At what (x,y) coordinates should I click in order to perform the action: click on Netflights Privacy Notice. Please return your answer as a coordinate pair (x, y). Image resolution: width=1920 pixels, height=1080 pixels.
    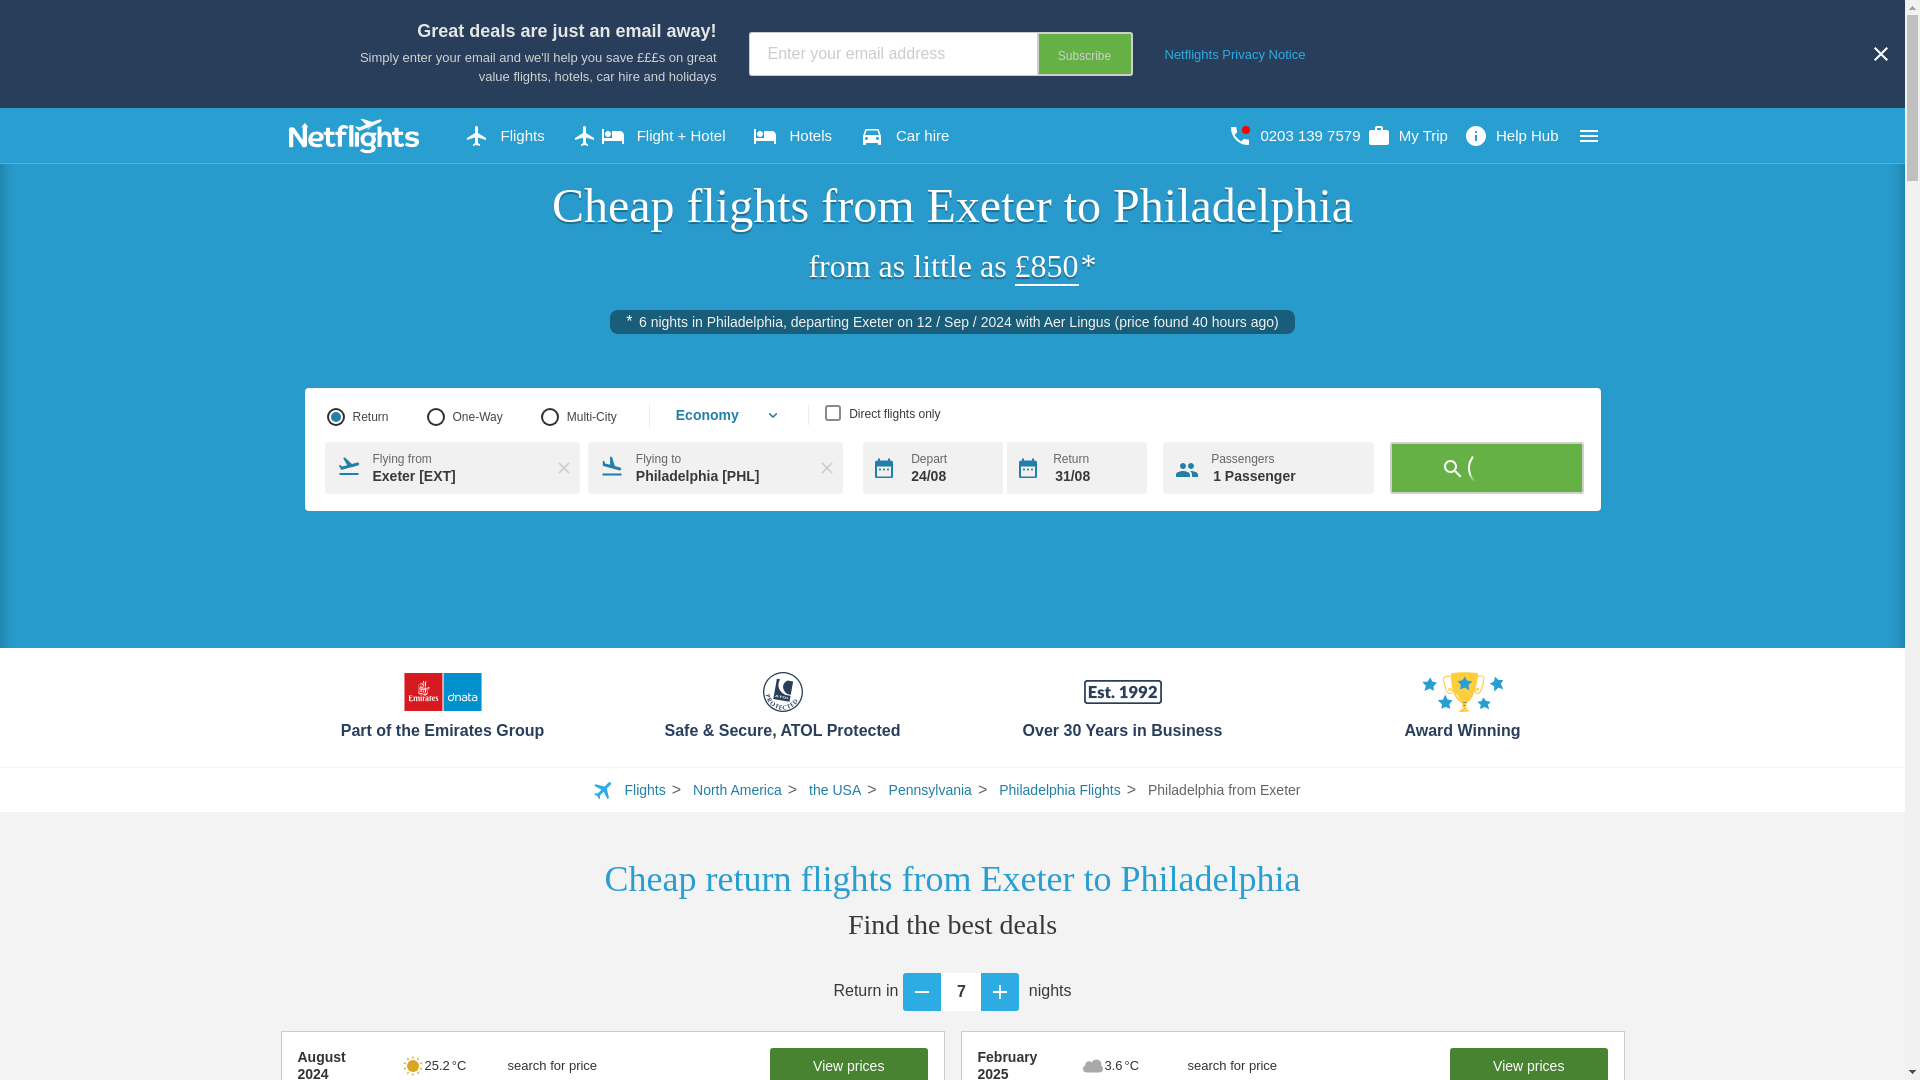
    Looking at the image, I should click on (1234, 54).